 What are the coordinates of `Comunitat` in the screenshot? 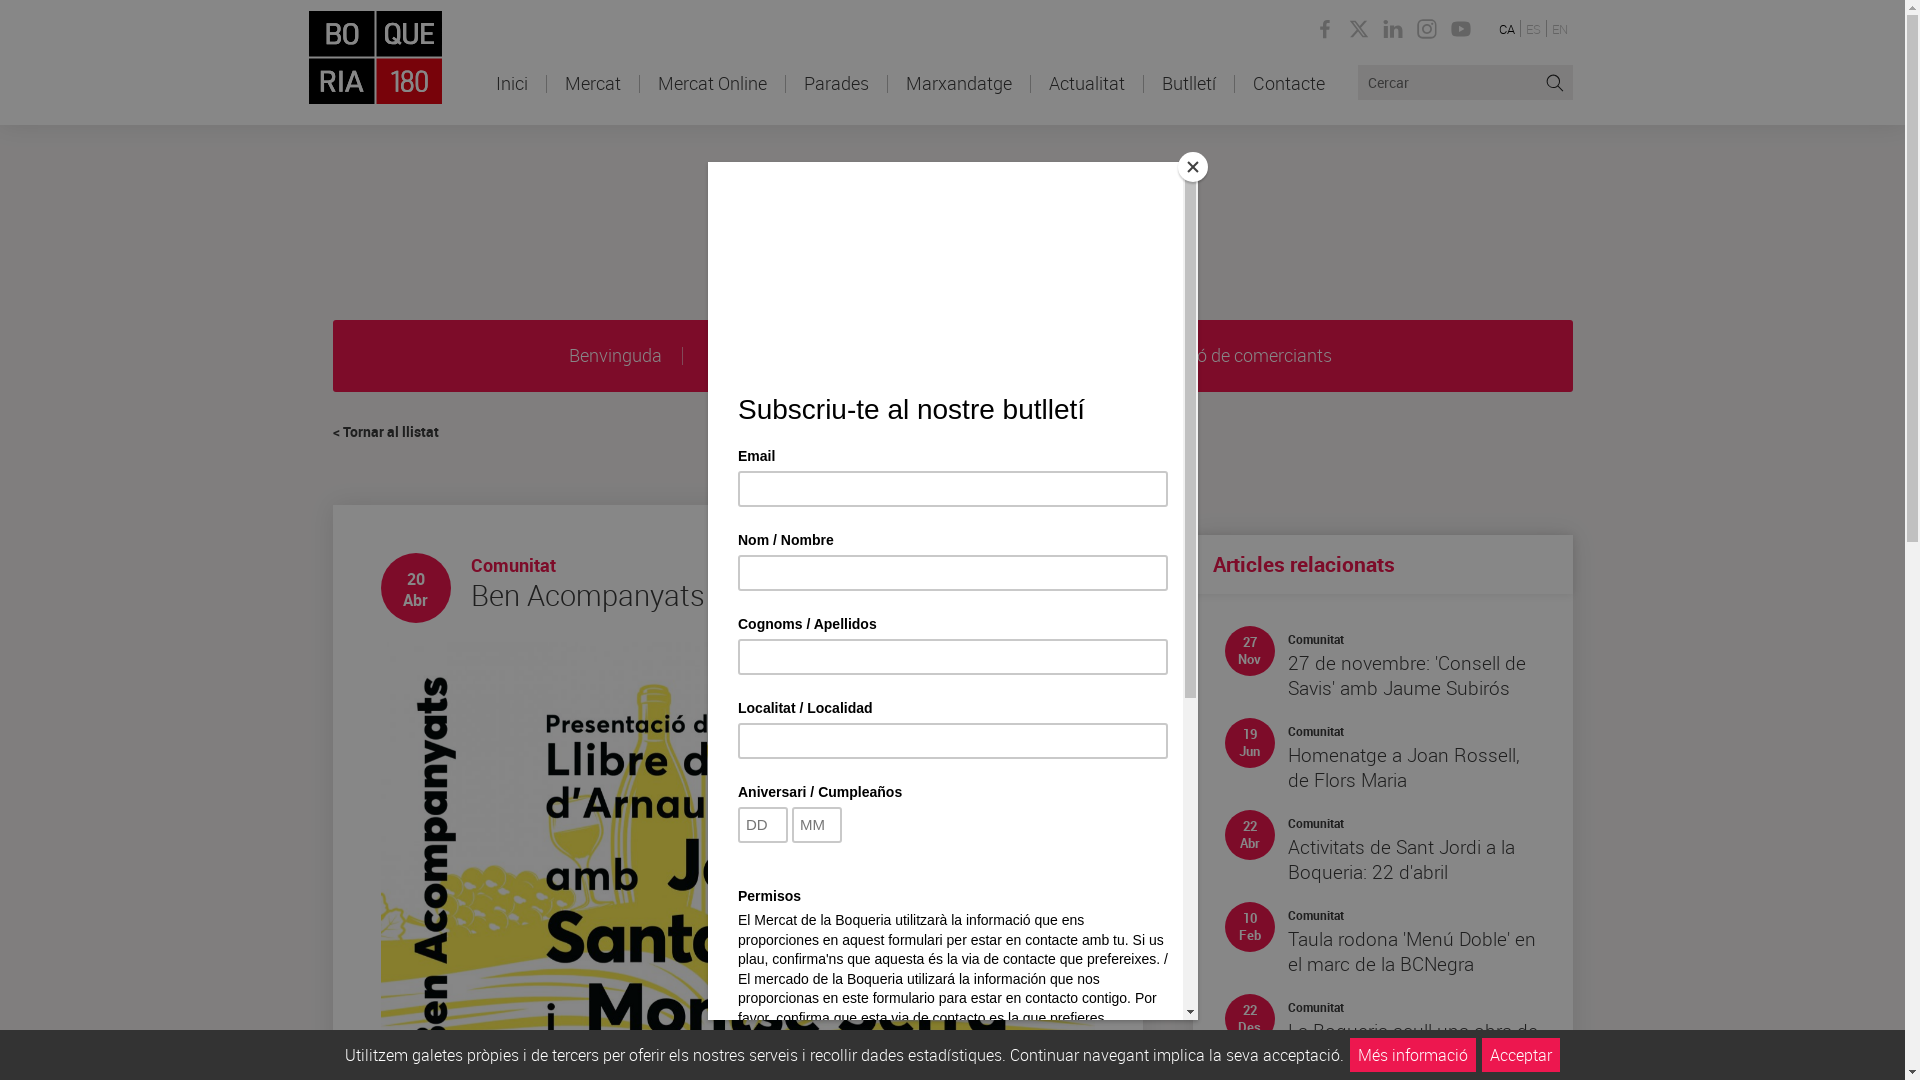 It's located at (1316, 1008).